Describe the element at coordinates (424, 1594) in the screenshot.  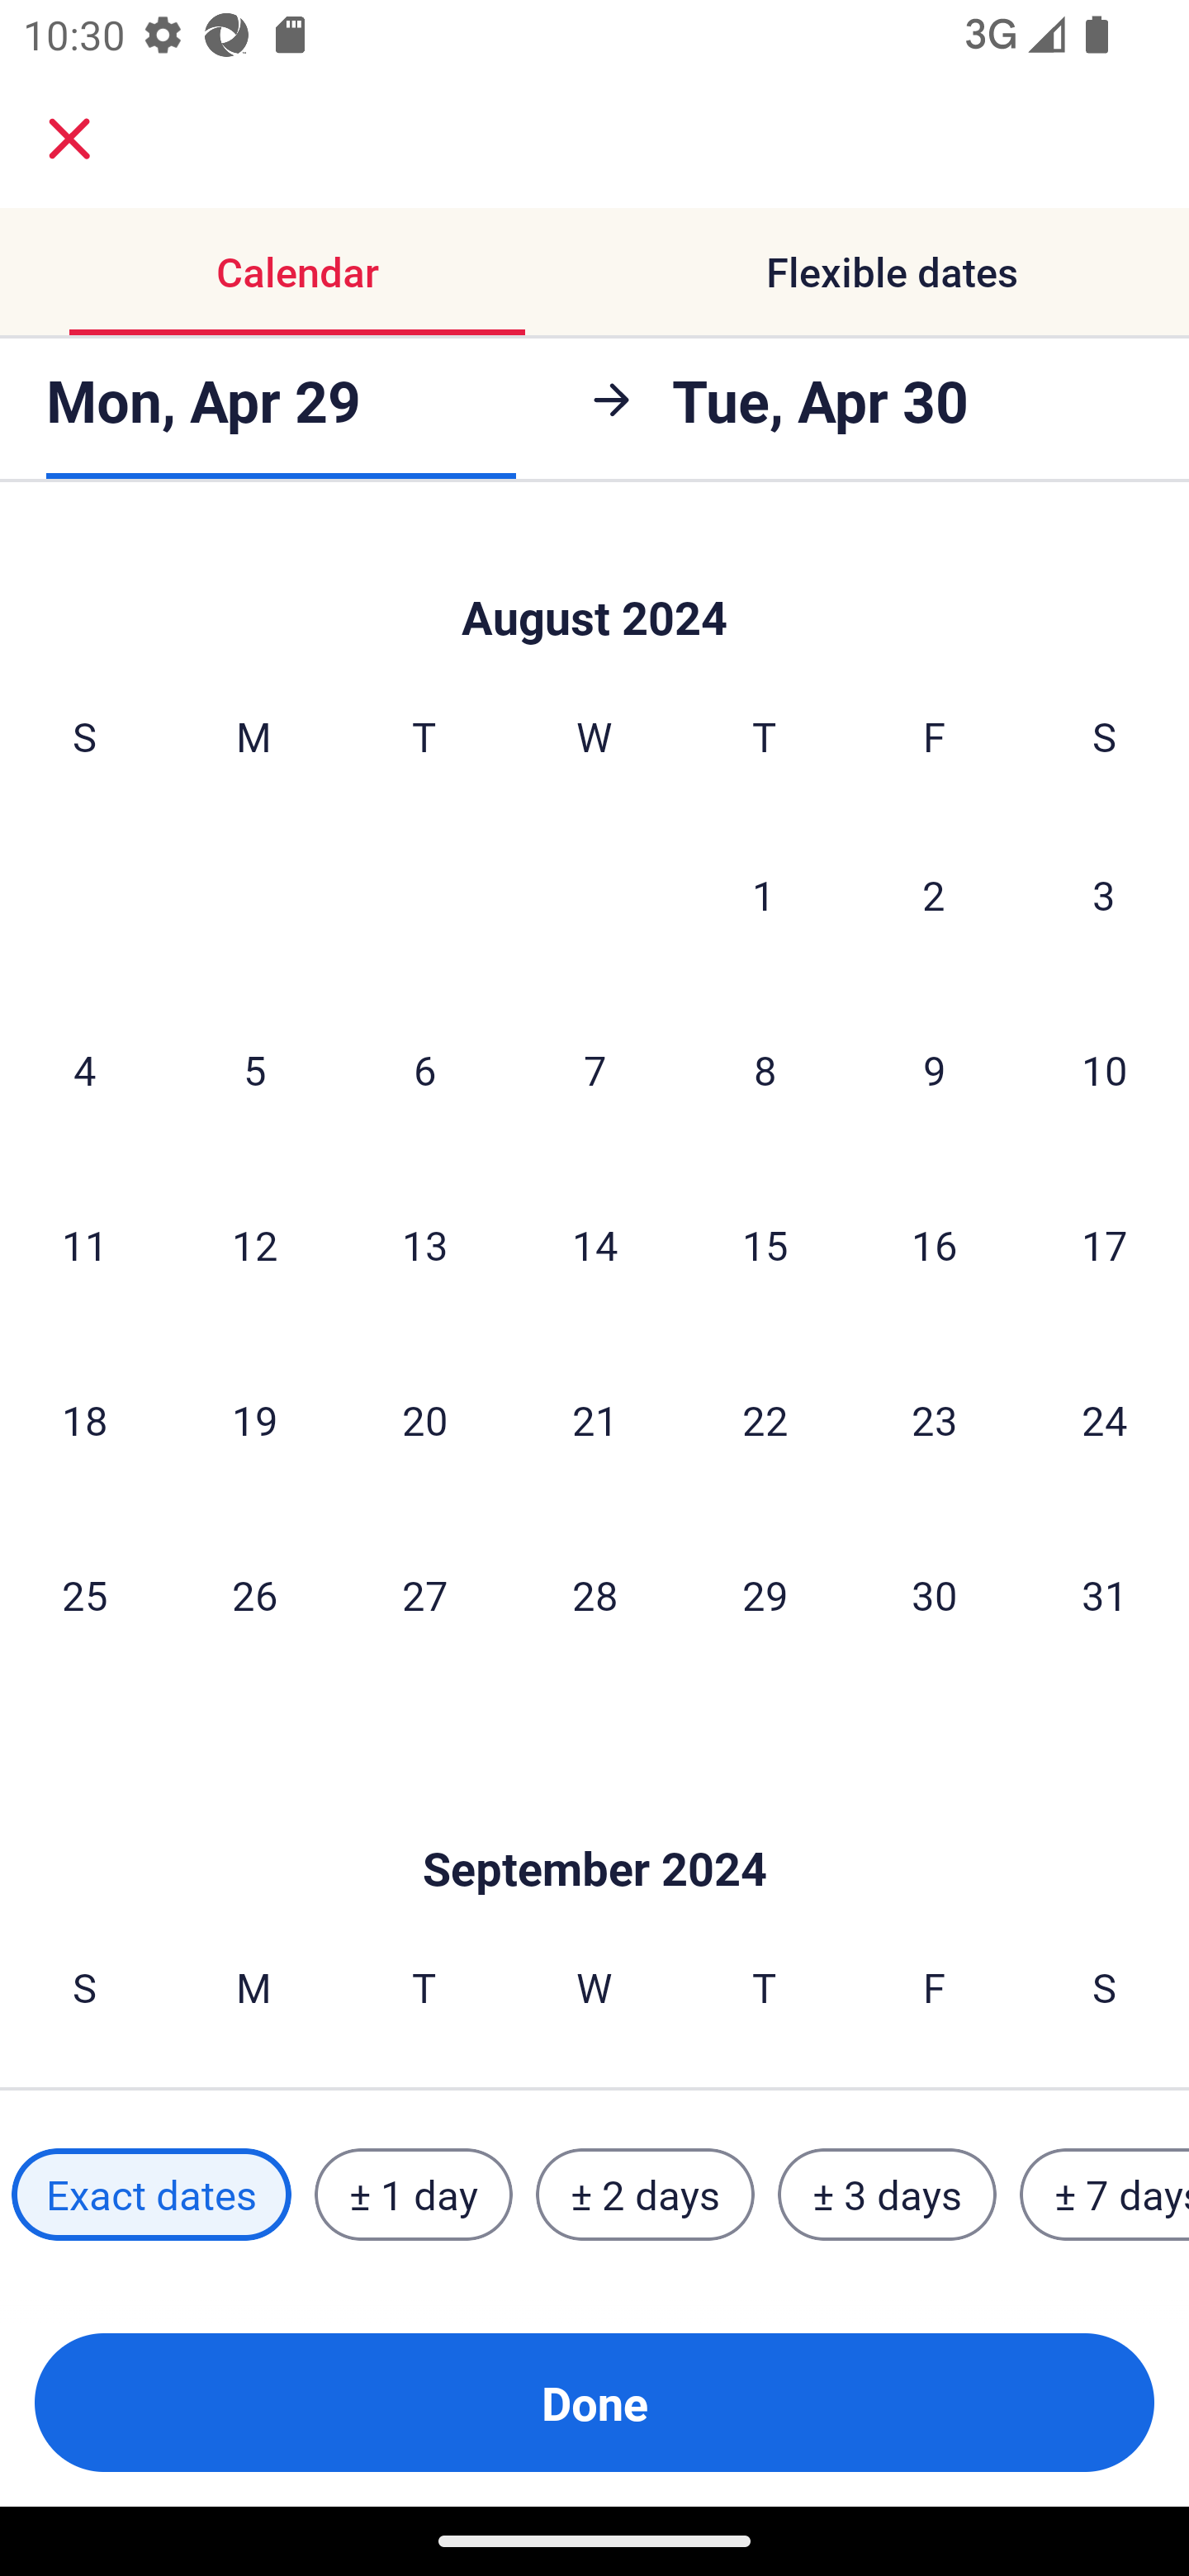
I see `27 Tuesday, August 27, 2024` at that location.